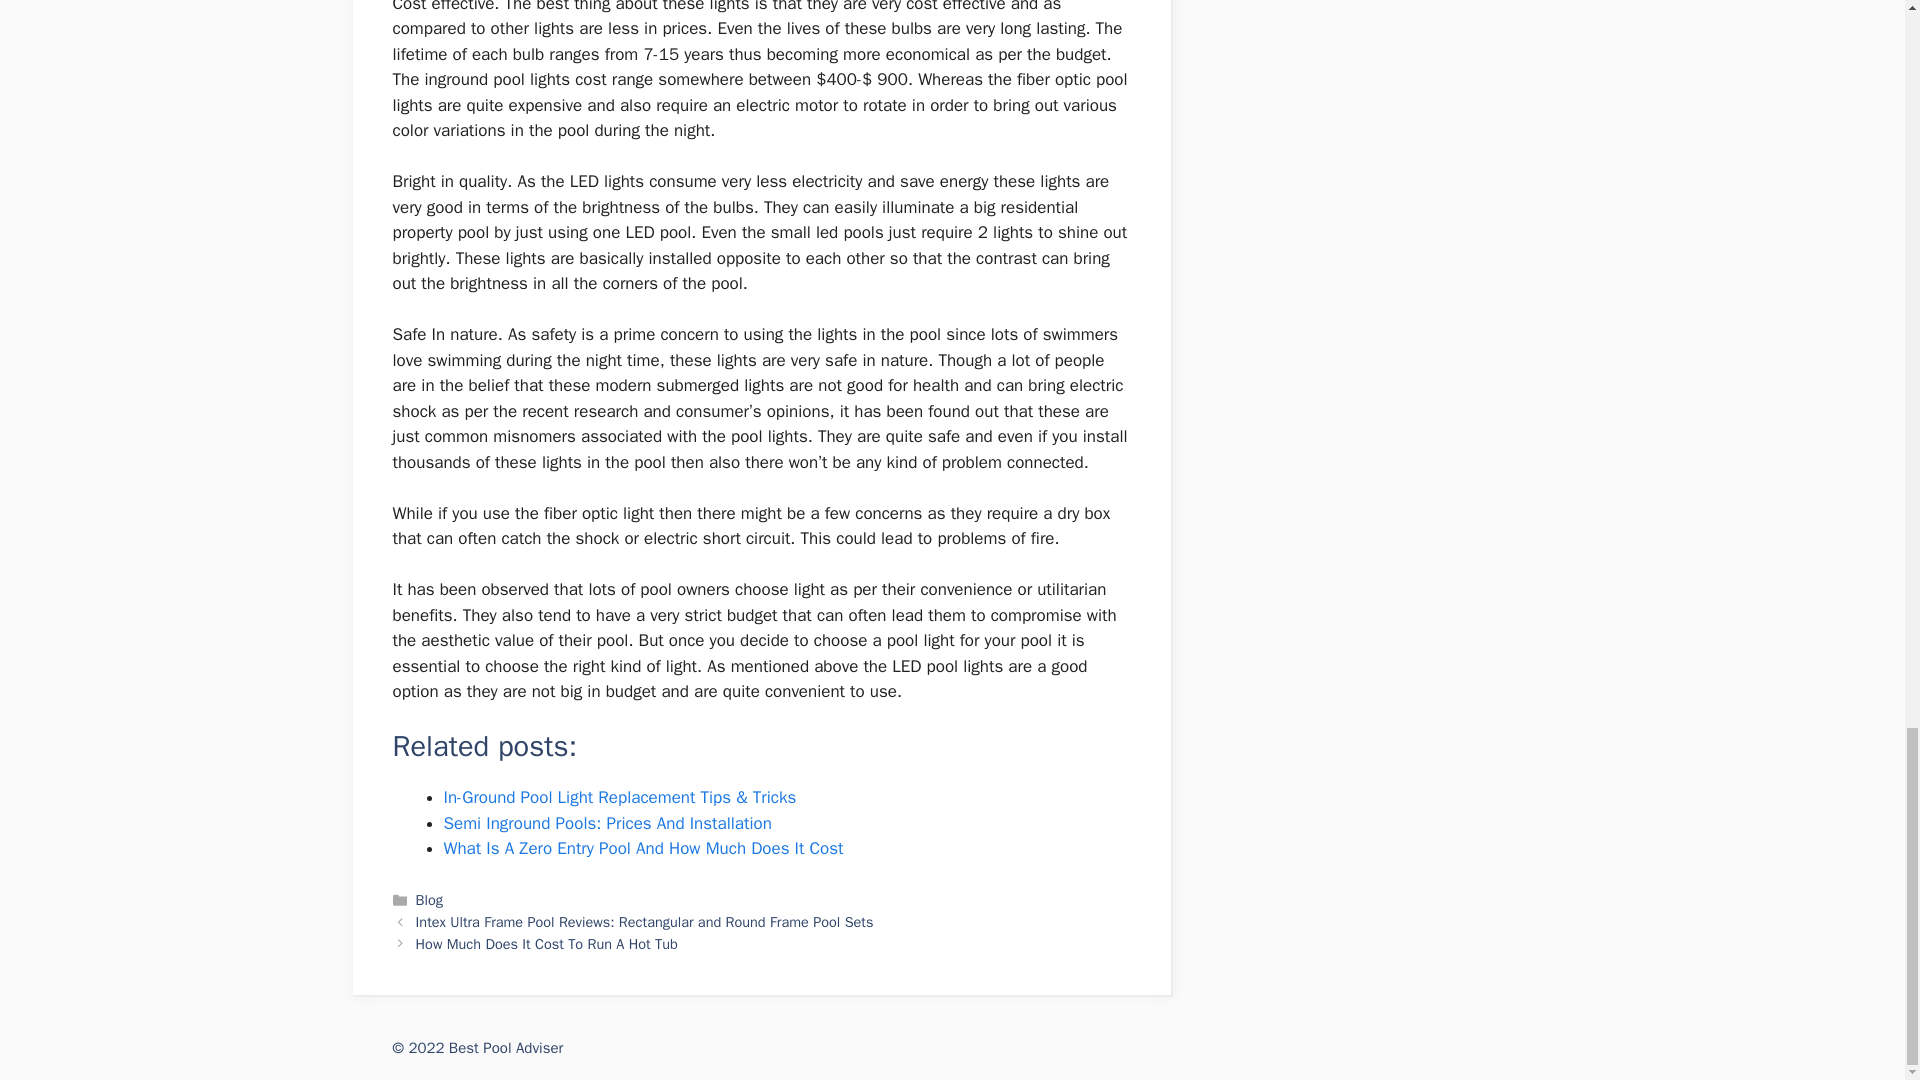 The width and height of the screenshot is (1920, 1080). What do you see at coordinates (607, 823) in the screenshot?
I see `Semi Inground Pools: Prices And Installation` at bounding box center [607, 823].